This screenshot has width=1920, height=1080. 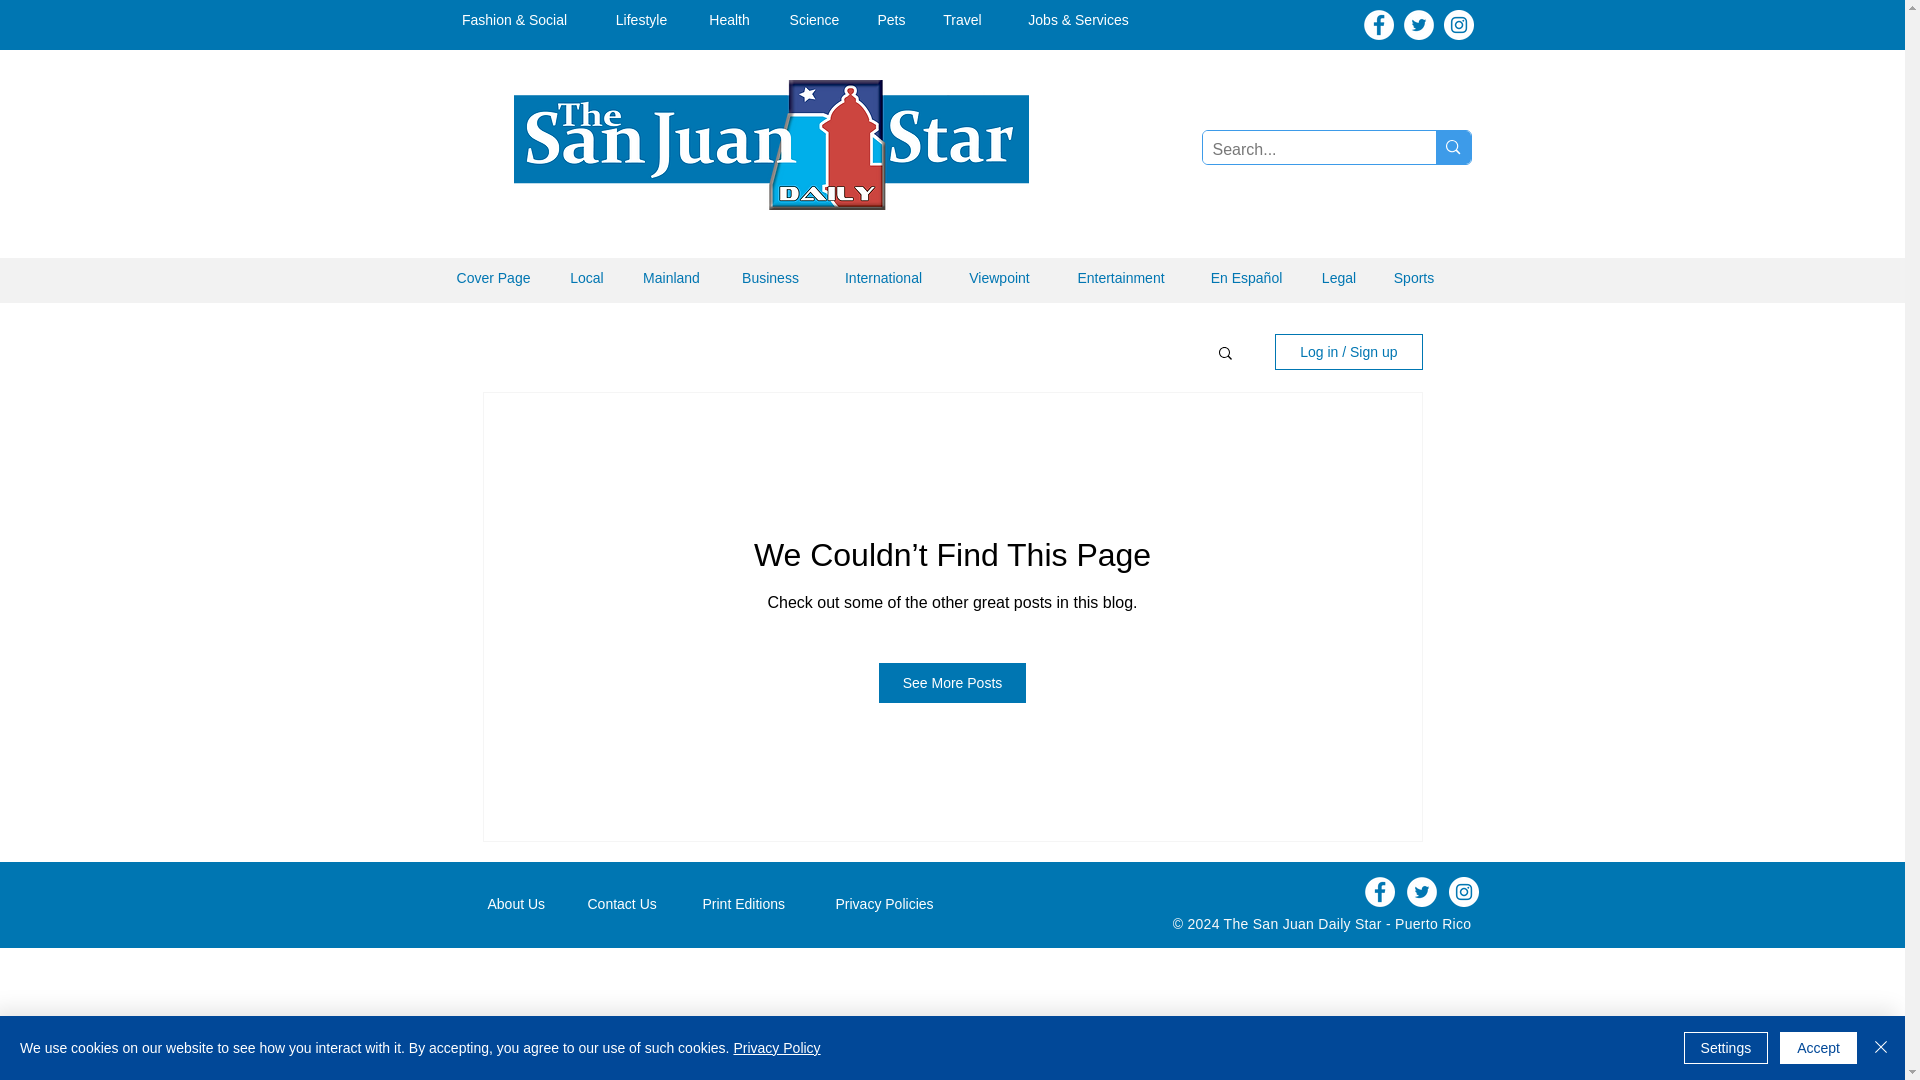 I want to click on Health, so click(x=729, y=20).